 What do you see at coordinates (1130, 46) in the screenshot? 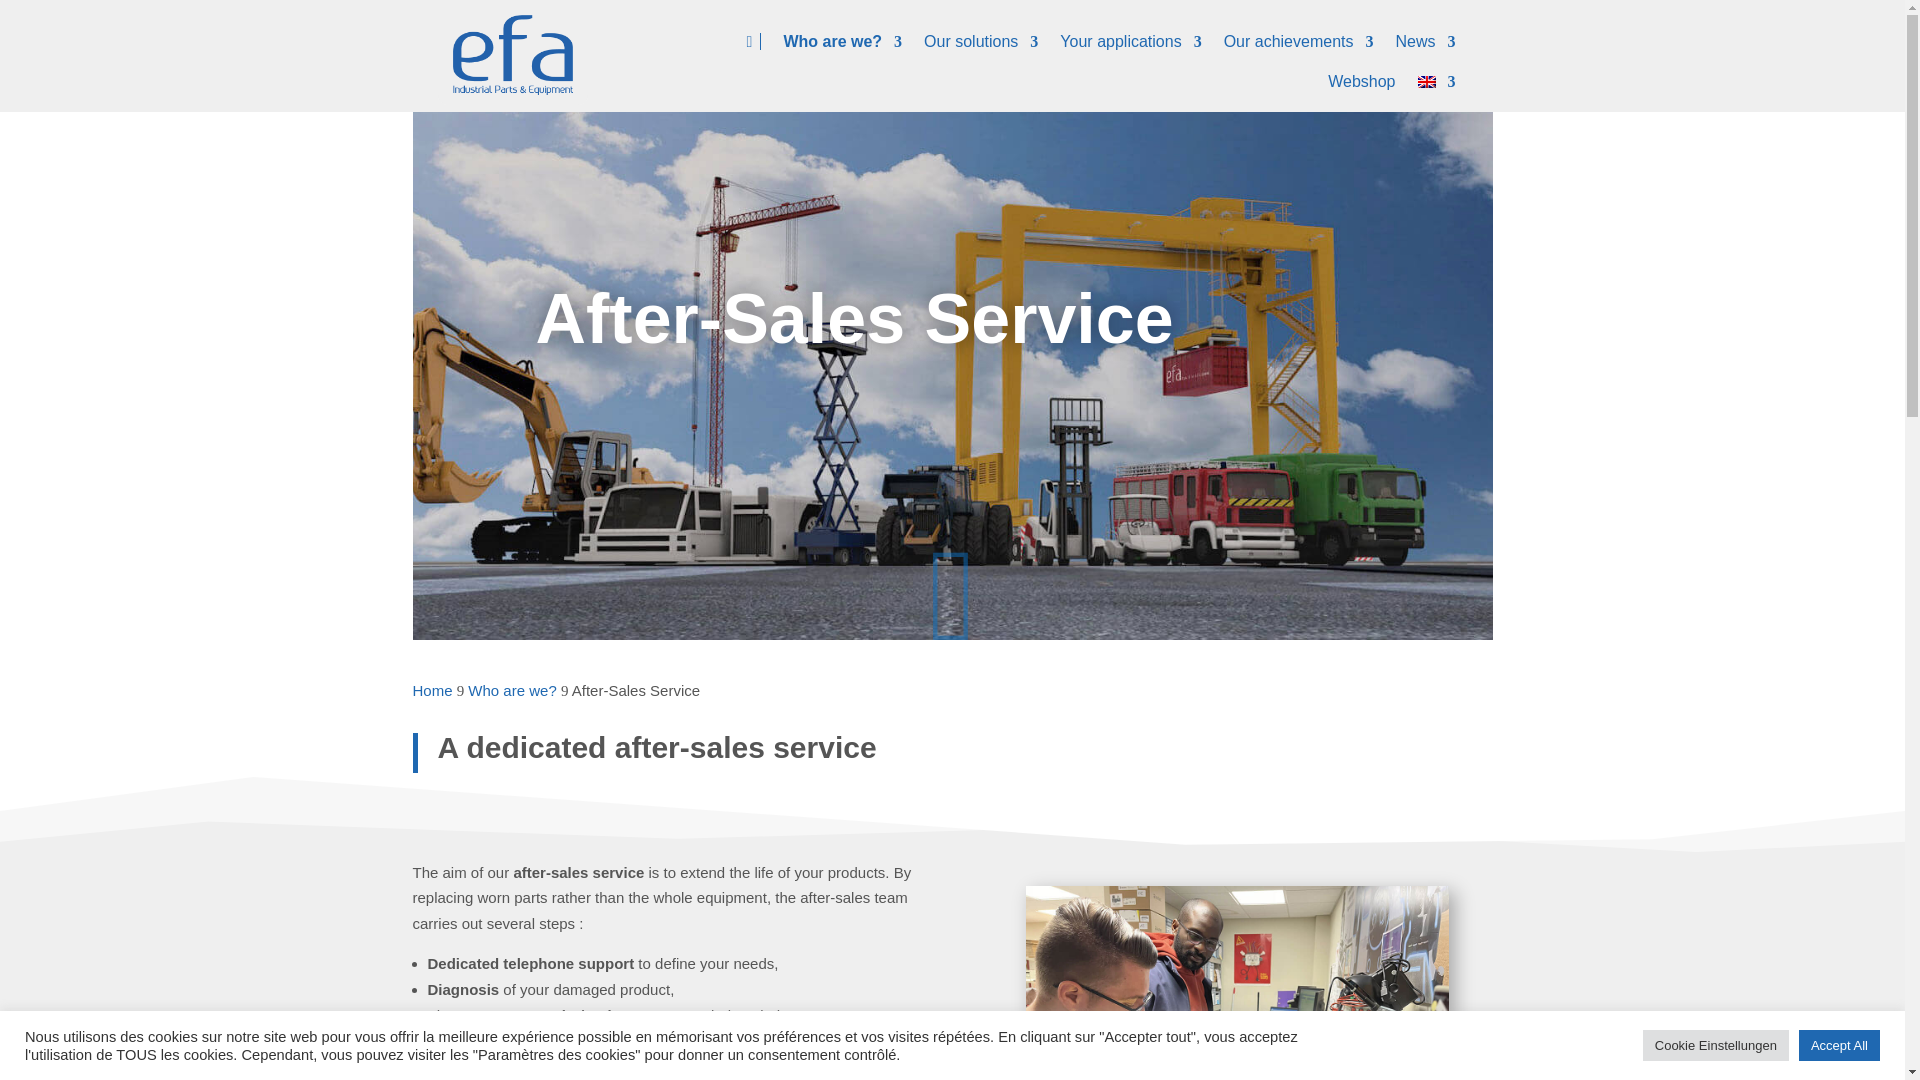
I see `Your applications` at bounding box center [1130, 46].